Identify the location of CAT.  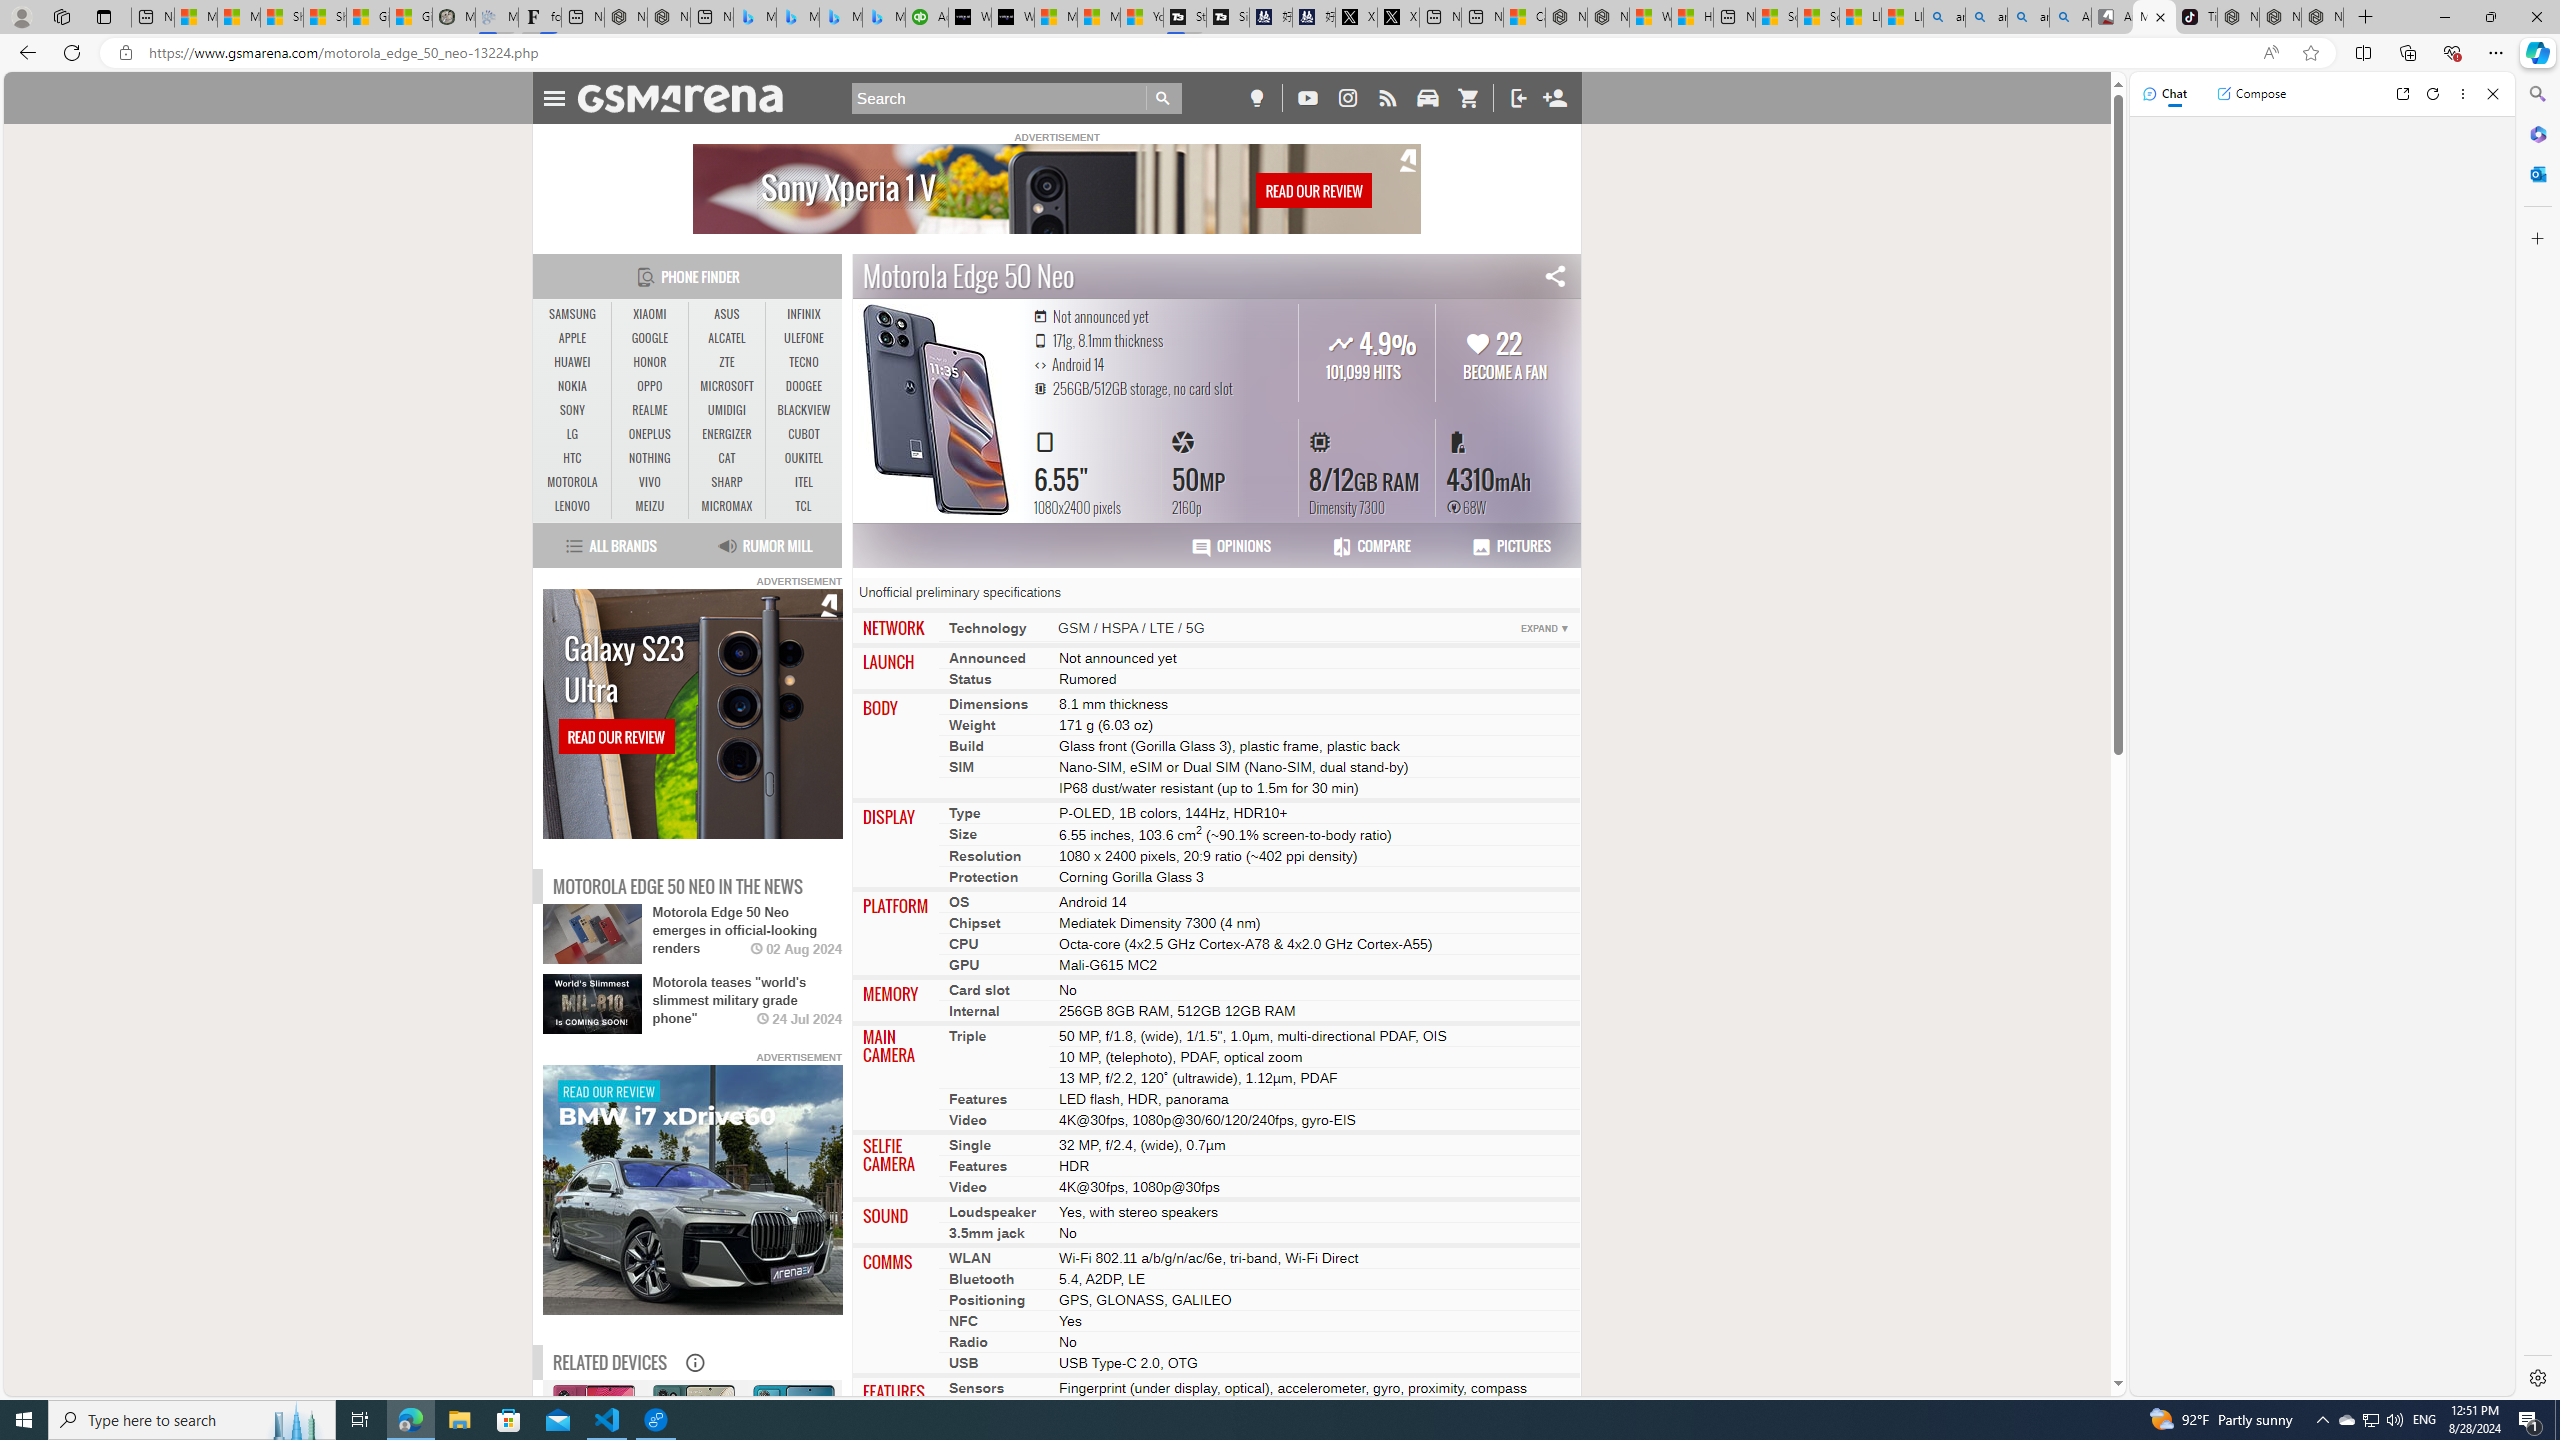
(726, 459).